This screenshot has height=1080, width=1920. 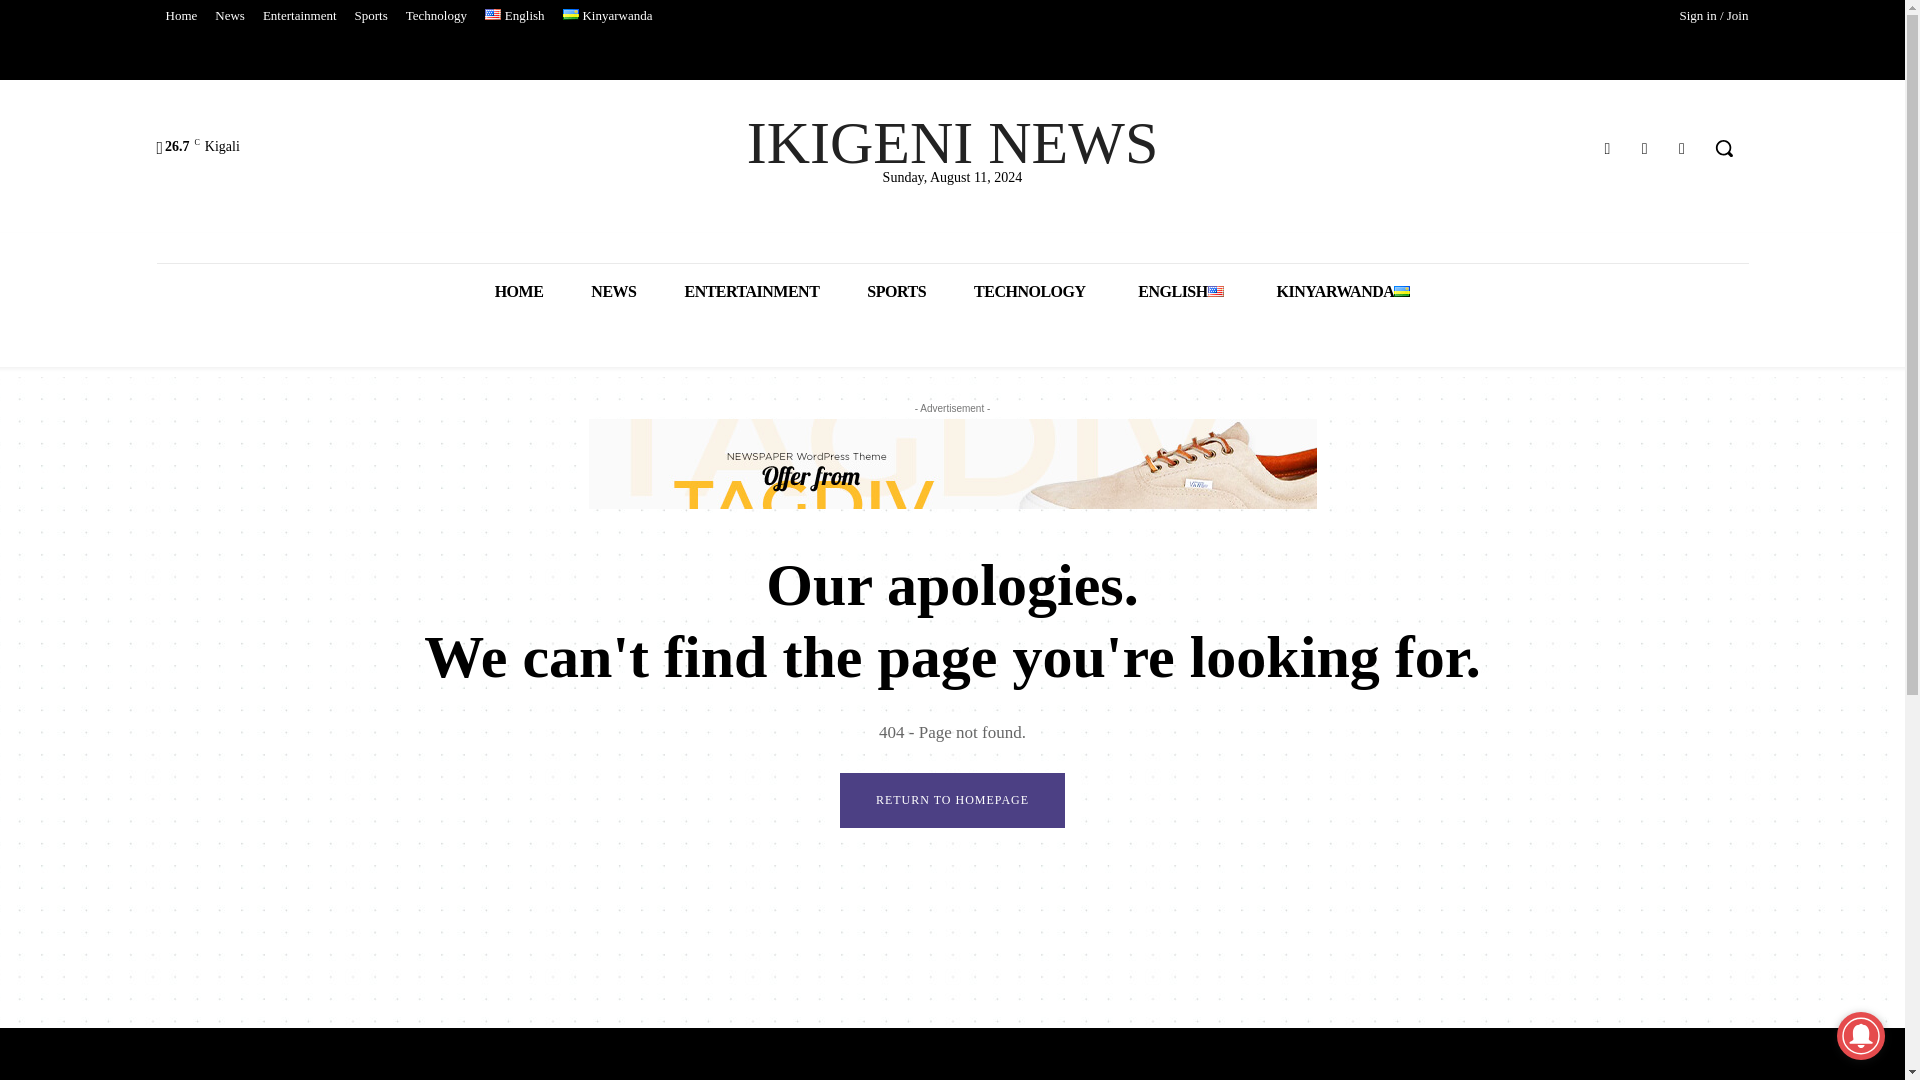 I want to click on Youtube, so click(x=1682, y=148).